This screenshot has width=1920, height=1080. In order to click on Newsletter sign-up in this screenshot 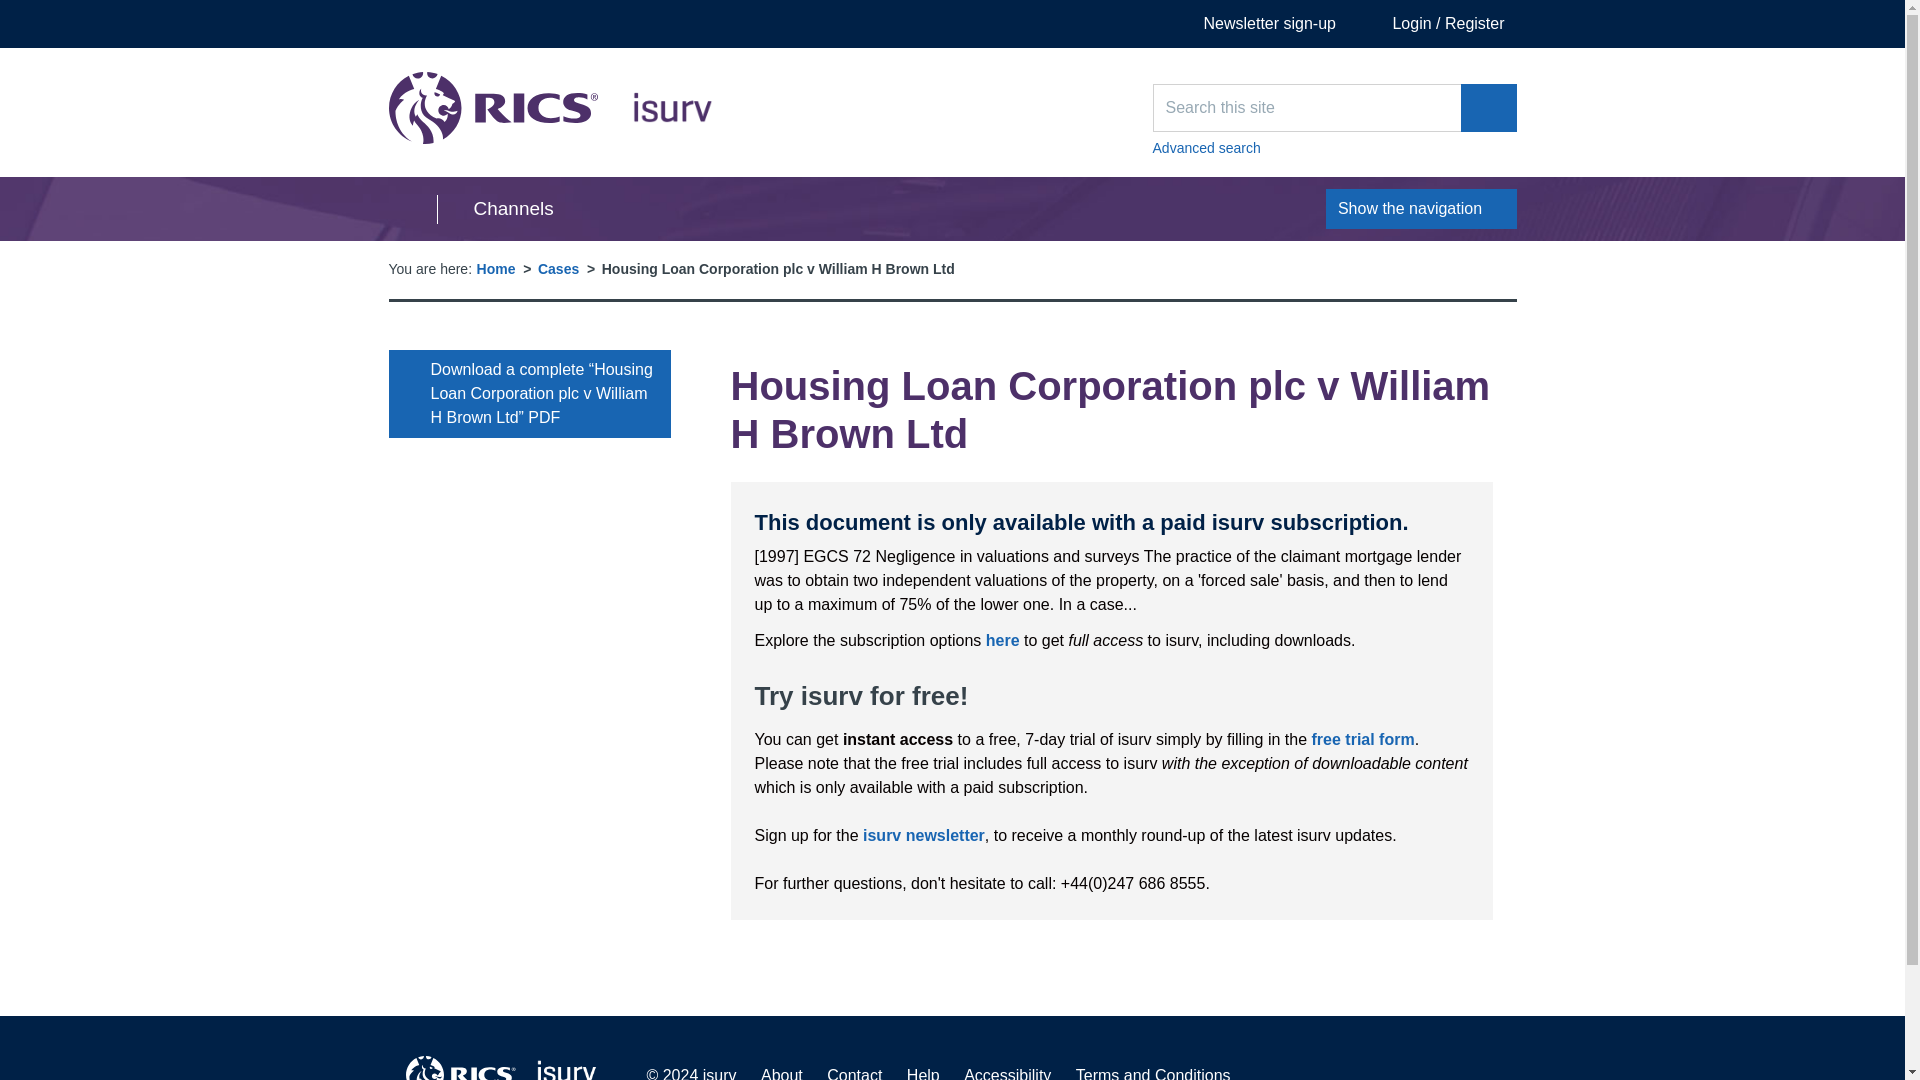, I will do `click(1255, 24)`.